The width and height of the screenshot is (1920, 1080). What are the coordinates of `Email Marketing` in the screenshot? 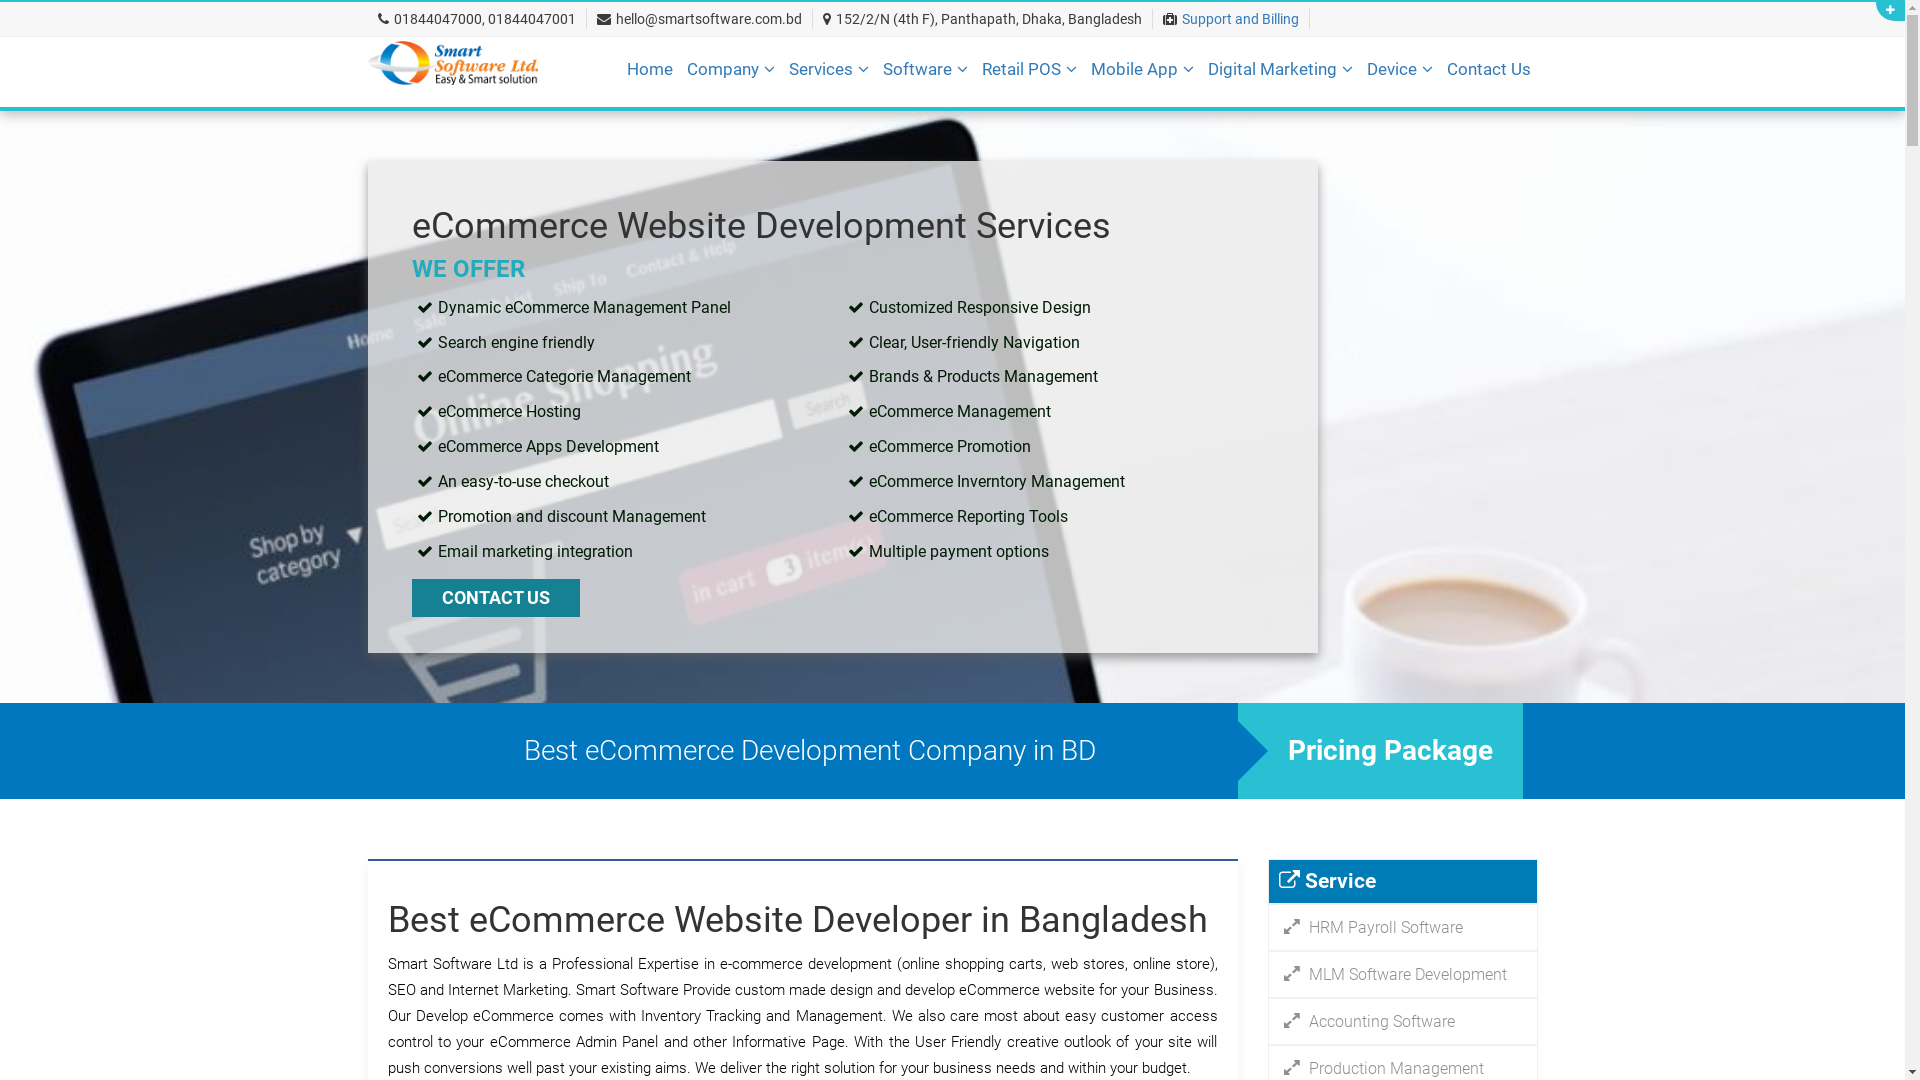 It's located at (1376, 123).